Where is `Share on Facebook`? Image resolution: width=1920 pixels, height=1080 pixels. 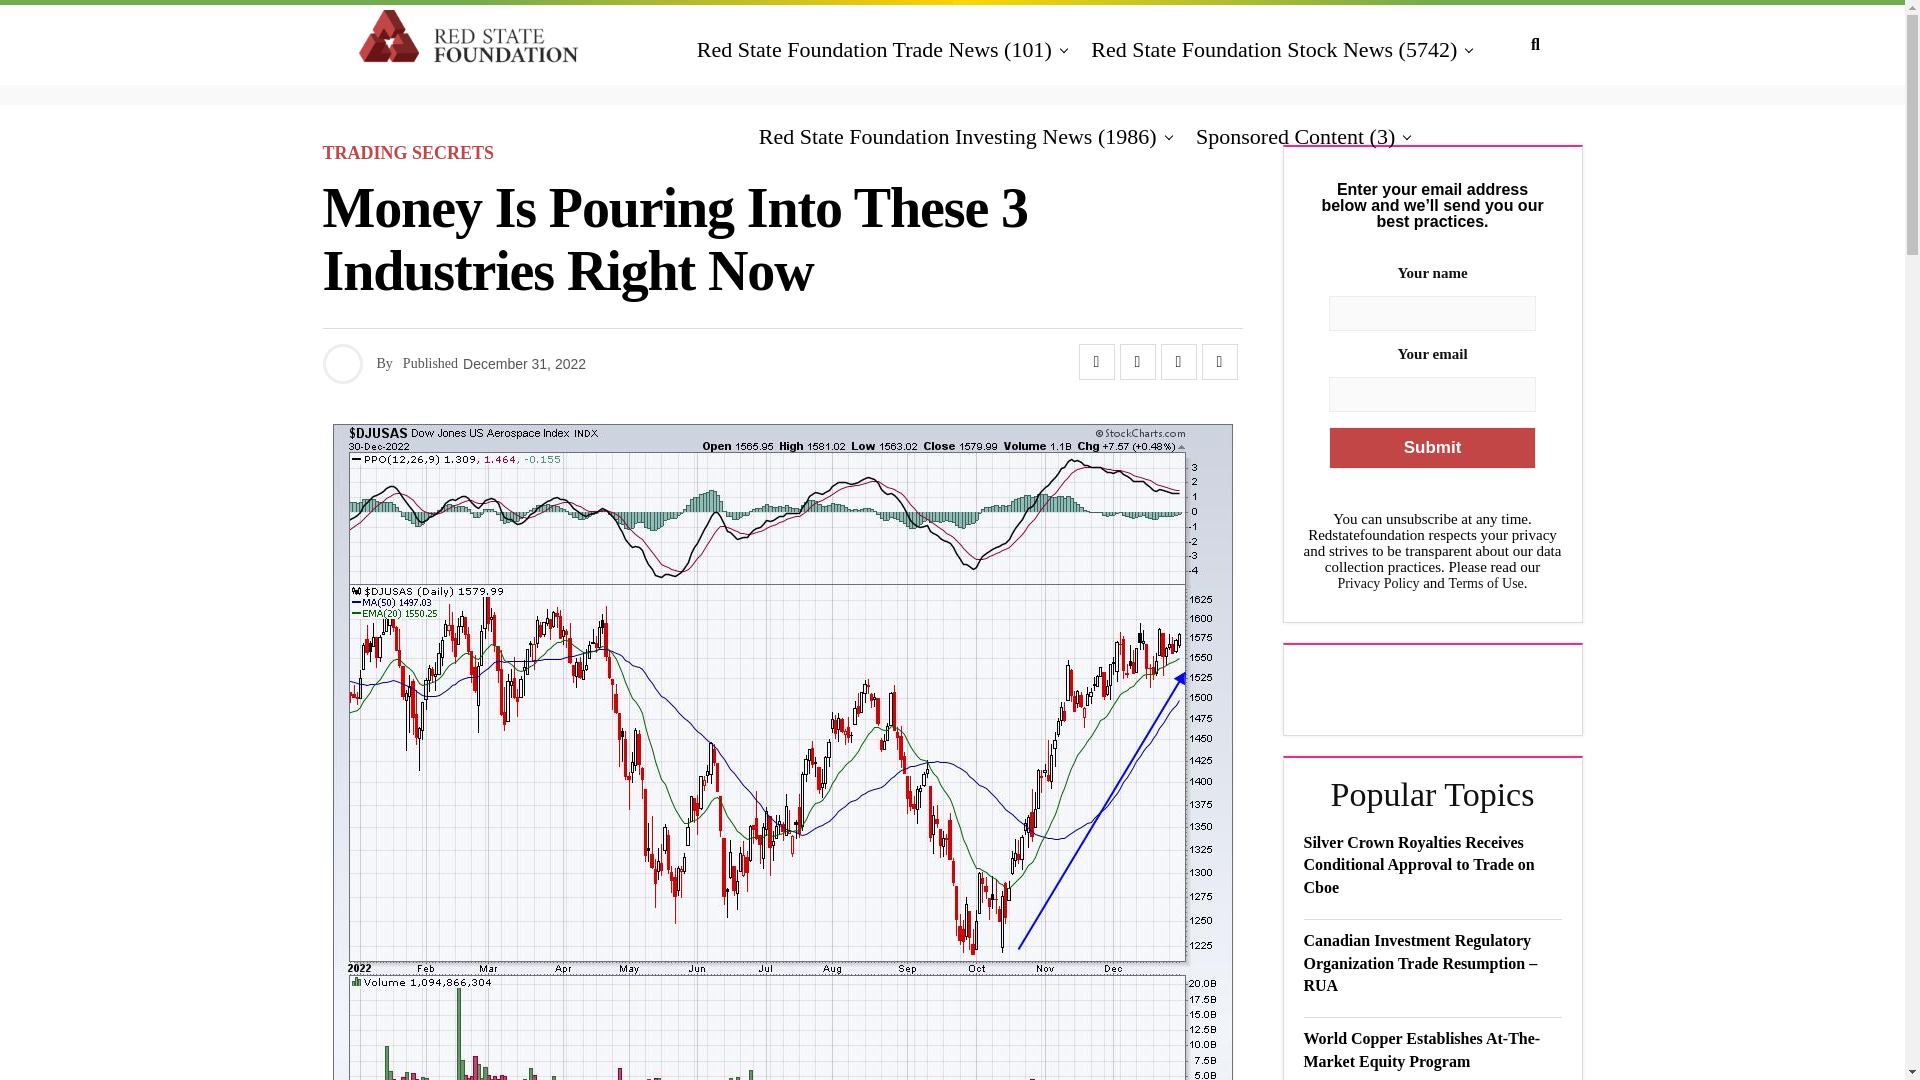 Share on Facebook is located at coordinates (1095, 362).